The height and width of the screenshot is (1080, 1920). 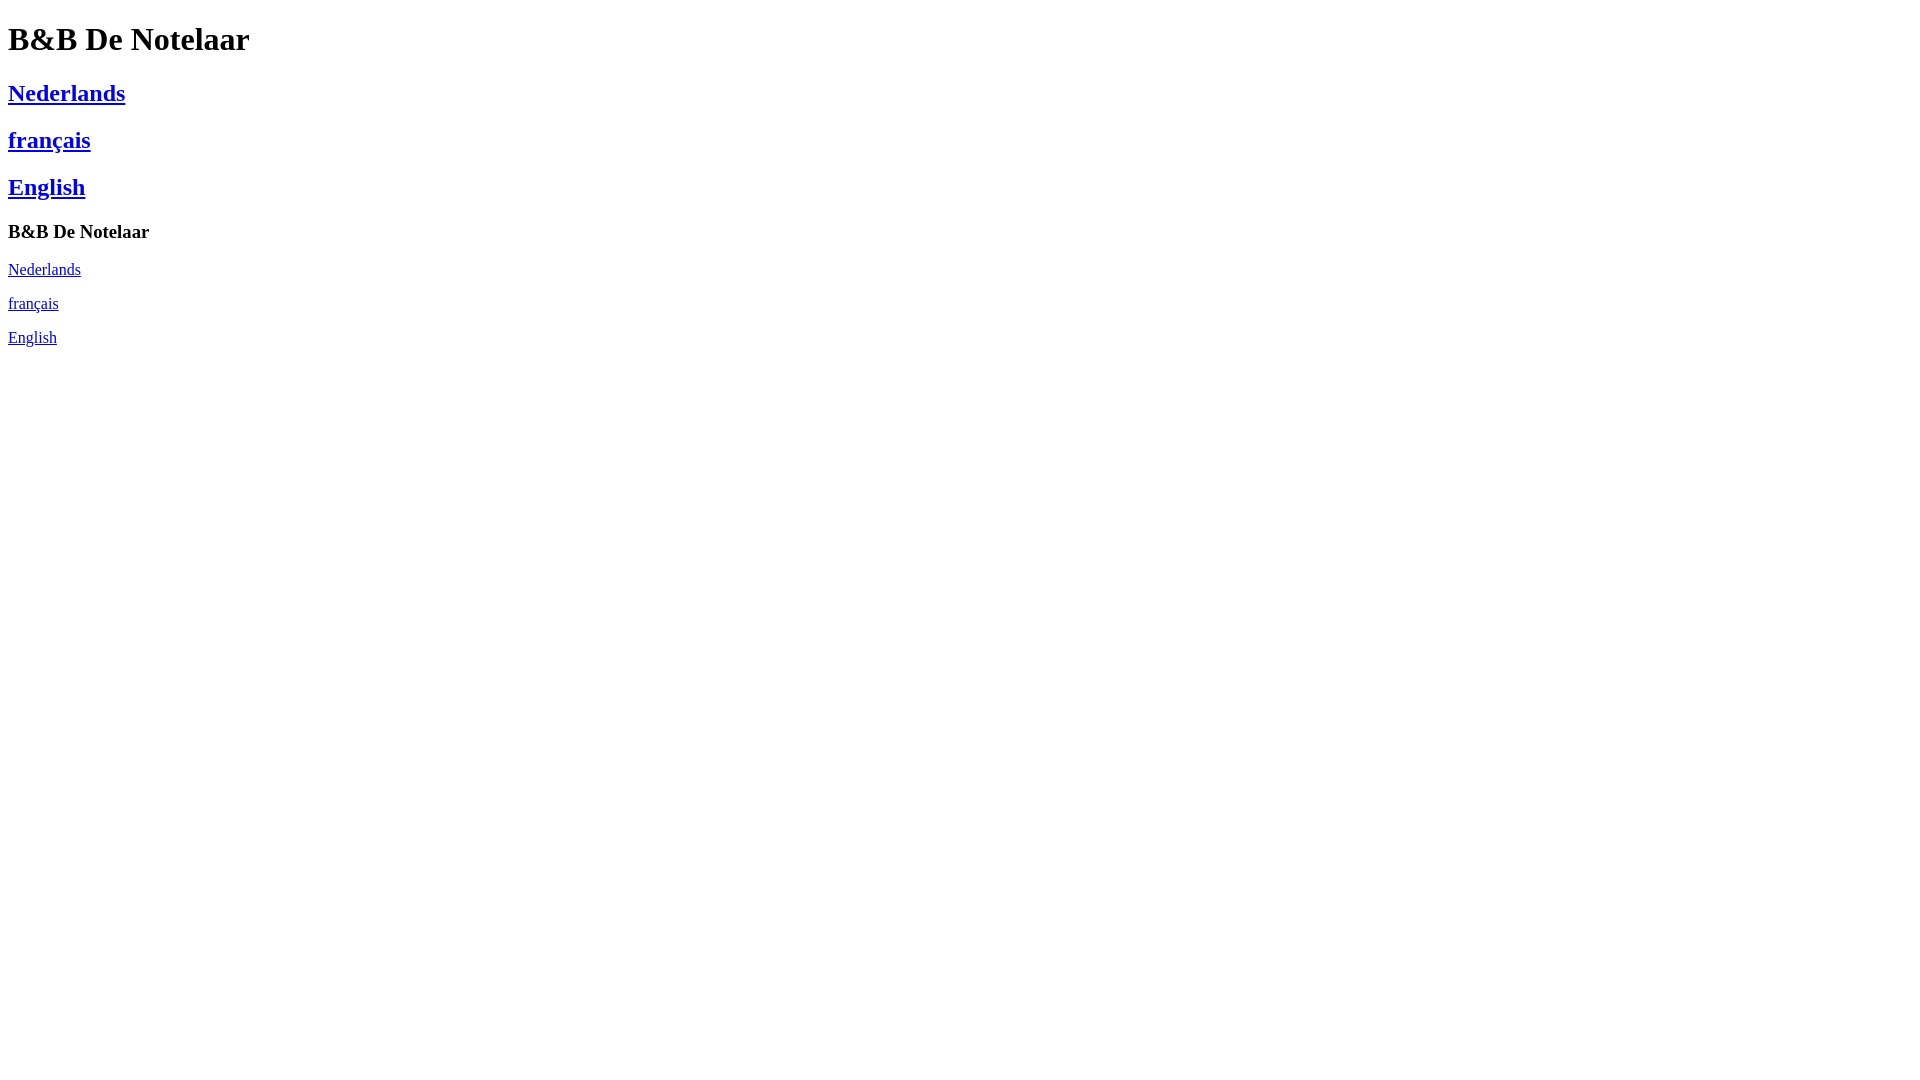 What do you see at coordinates (32, 338) in the screenshot?
I see `English` at bounding box center [32, 338].